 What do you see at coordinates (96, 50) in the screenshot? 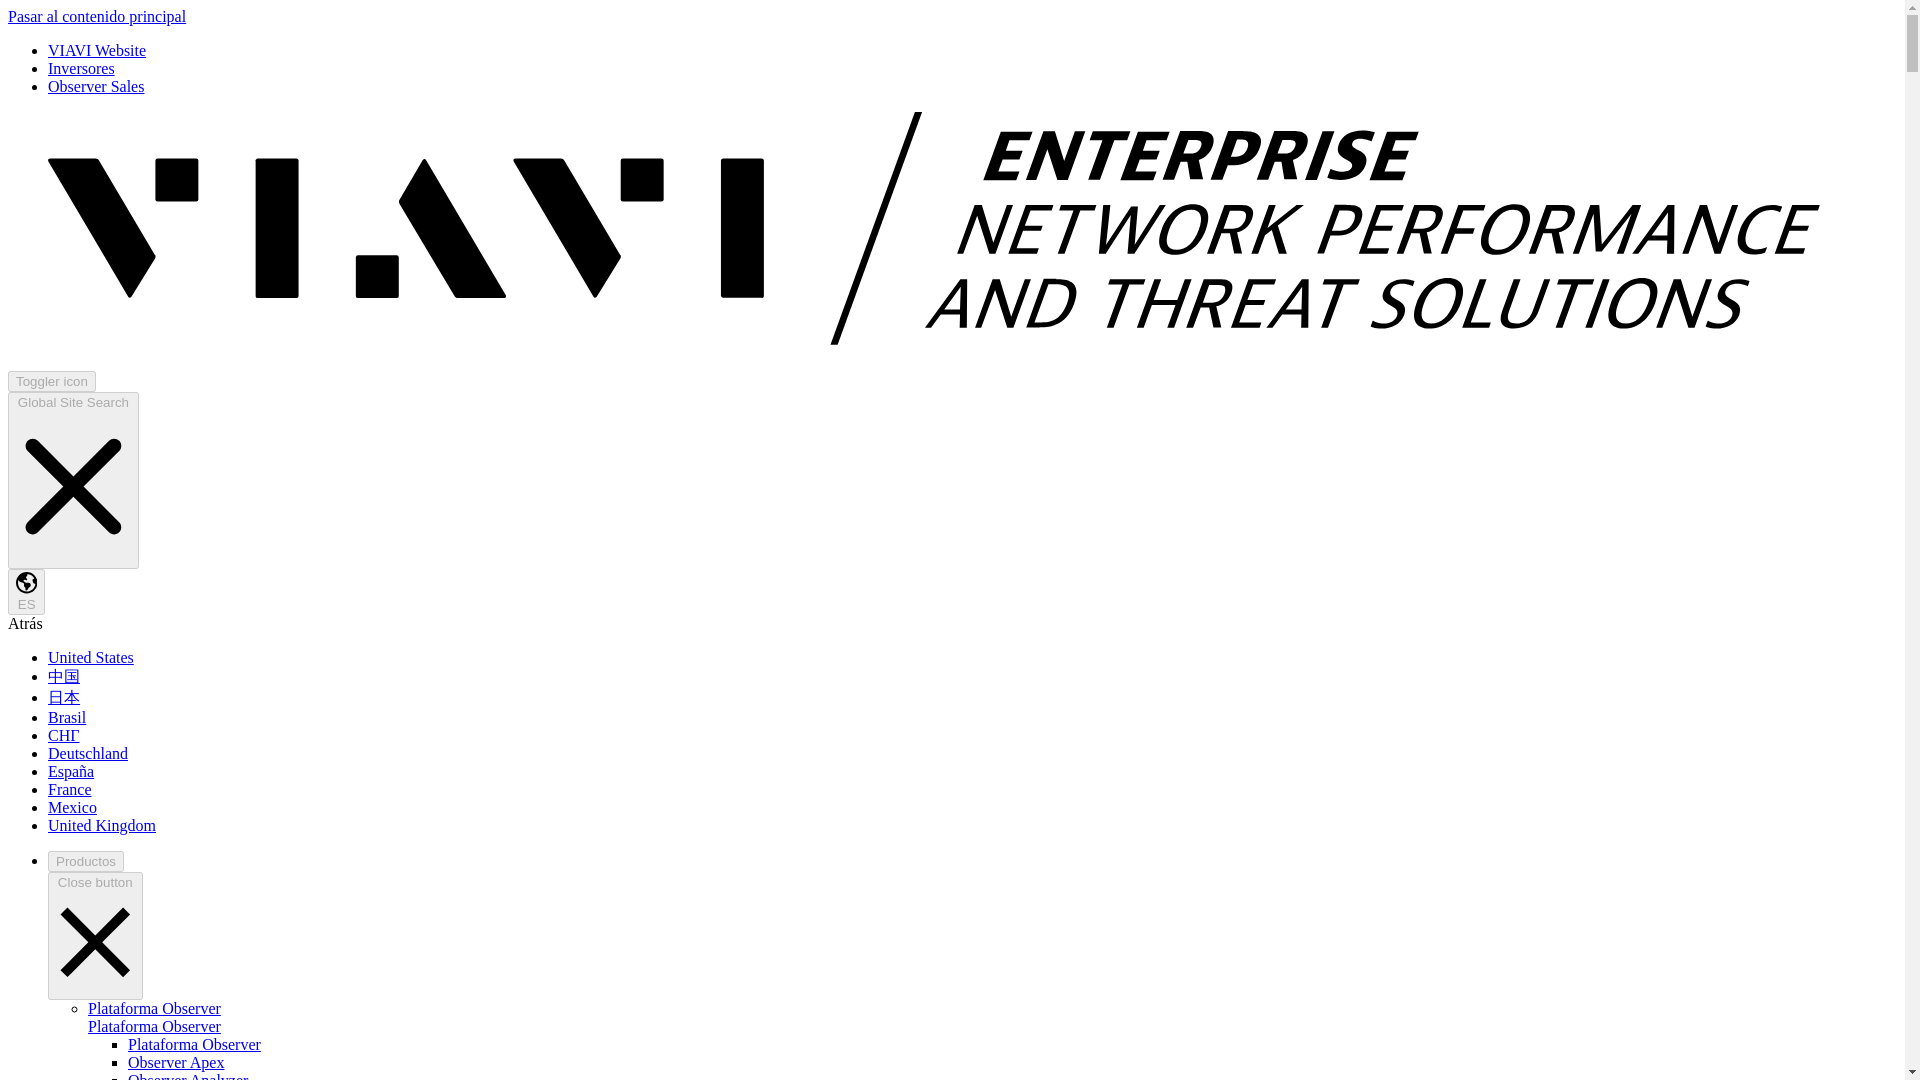
I see `VIAVI Website` at bounding box center [96, 50].